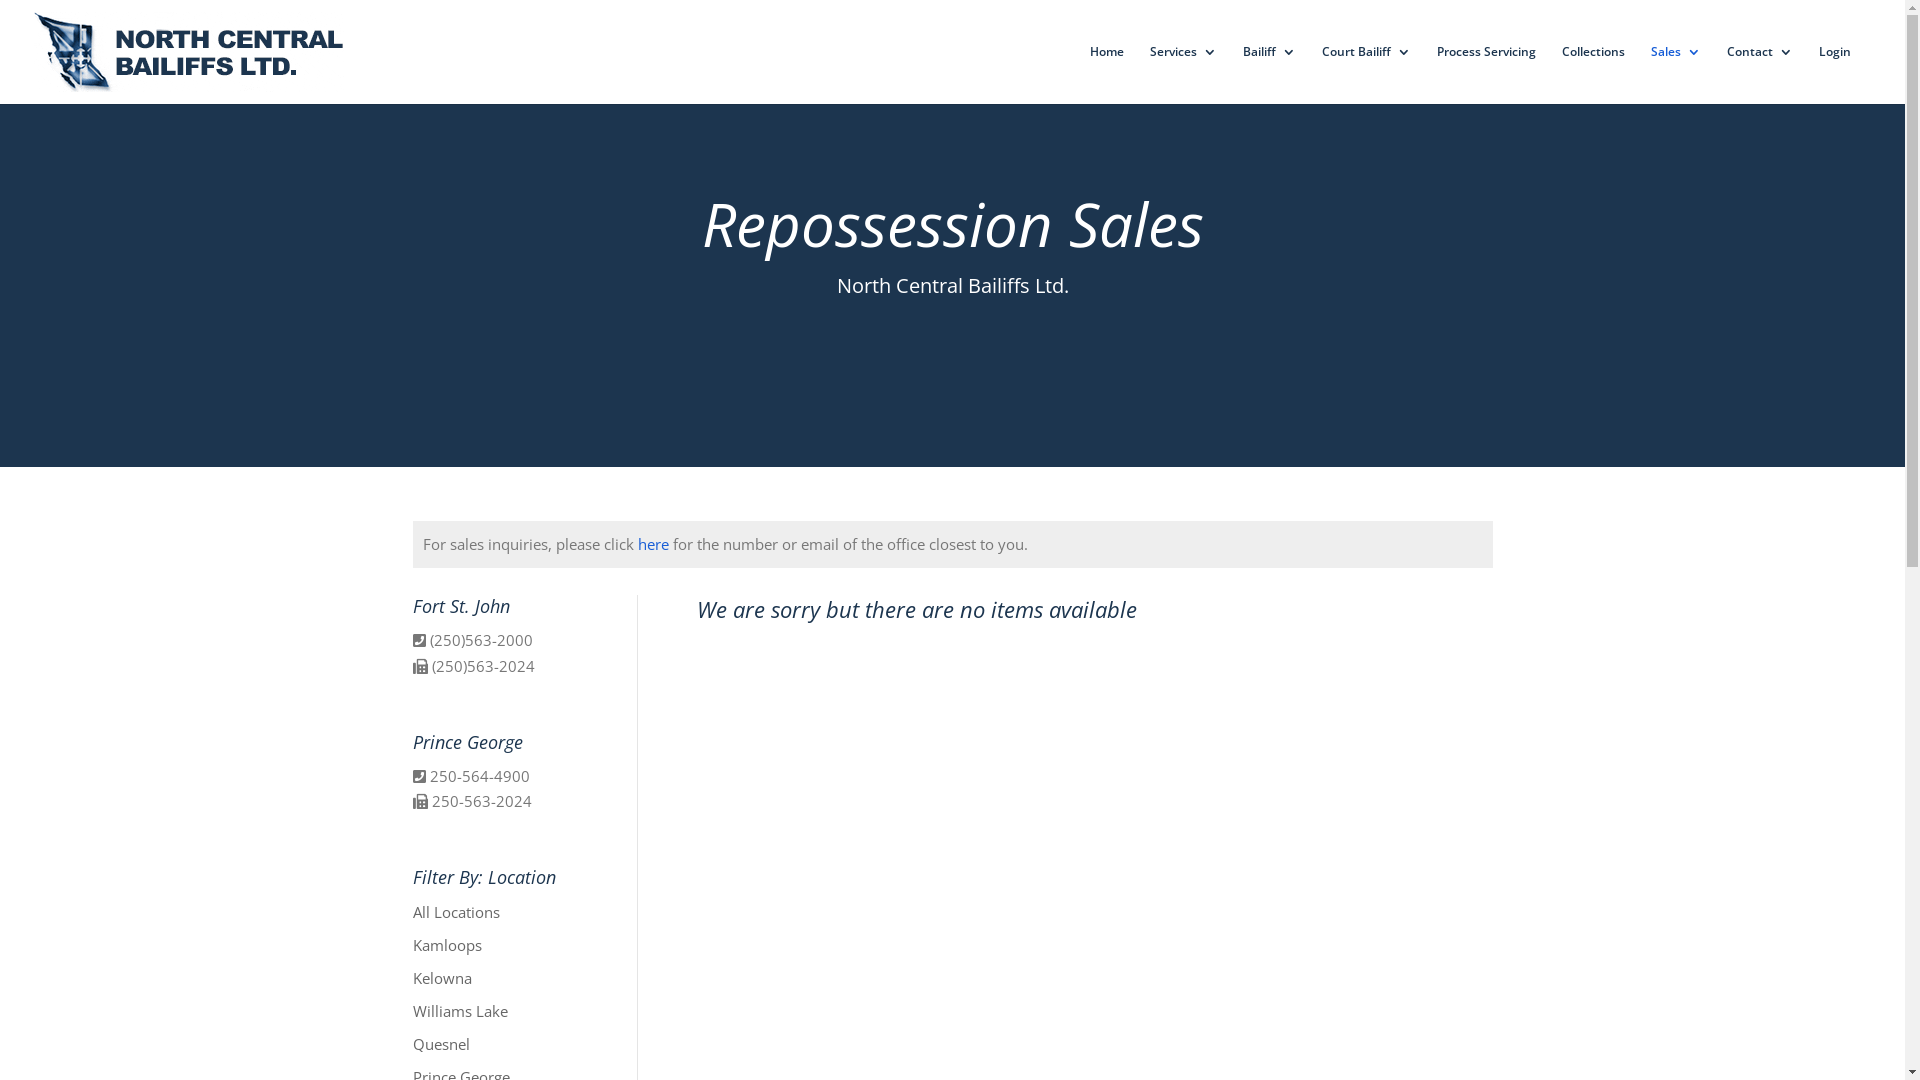  What do you see at coordinates (440, 1044) in the screenshot?
I see `Quesnel` at bounding box center [440, 1044].